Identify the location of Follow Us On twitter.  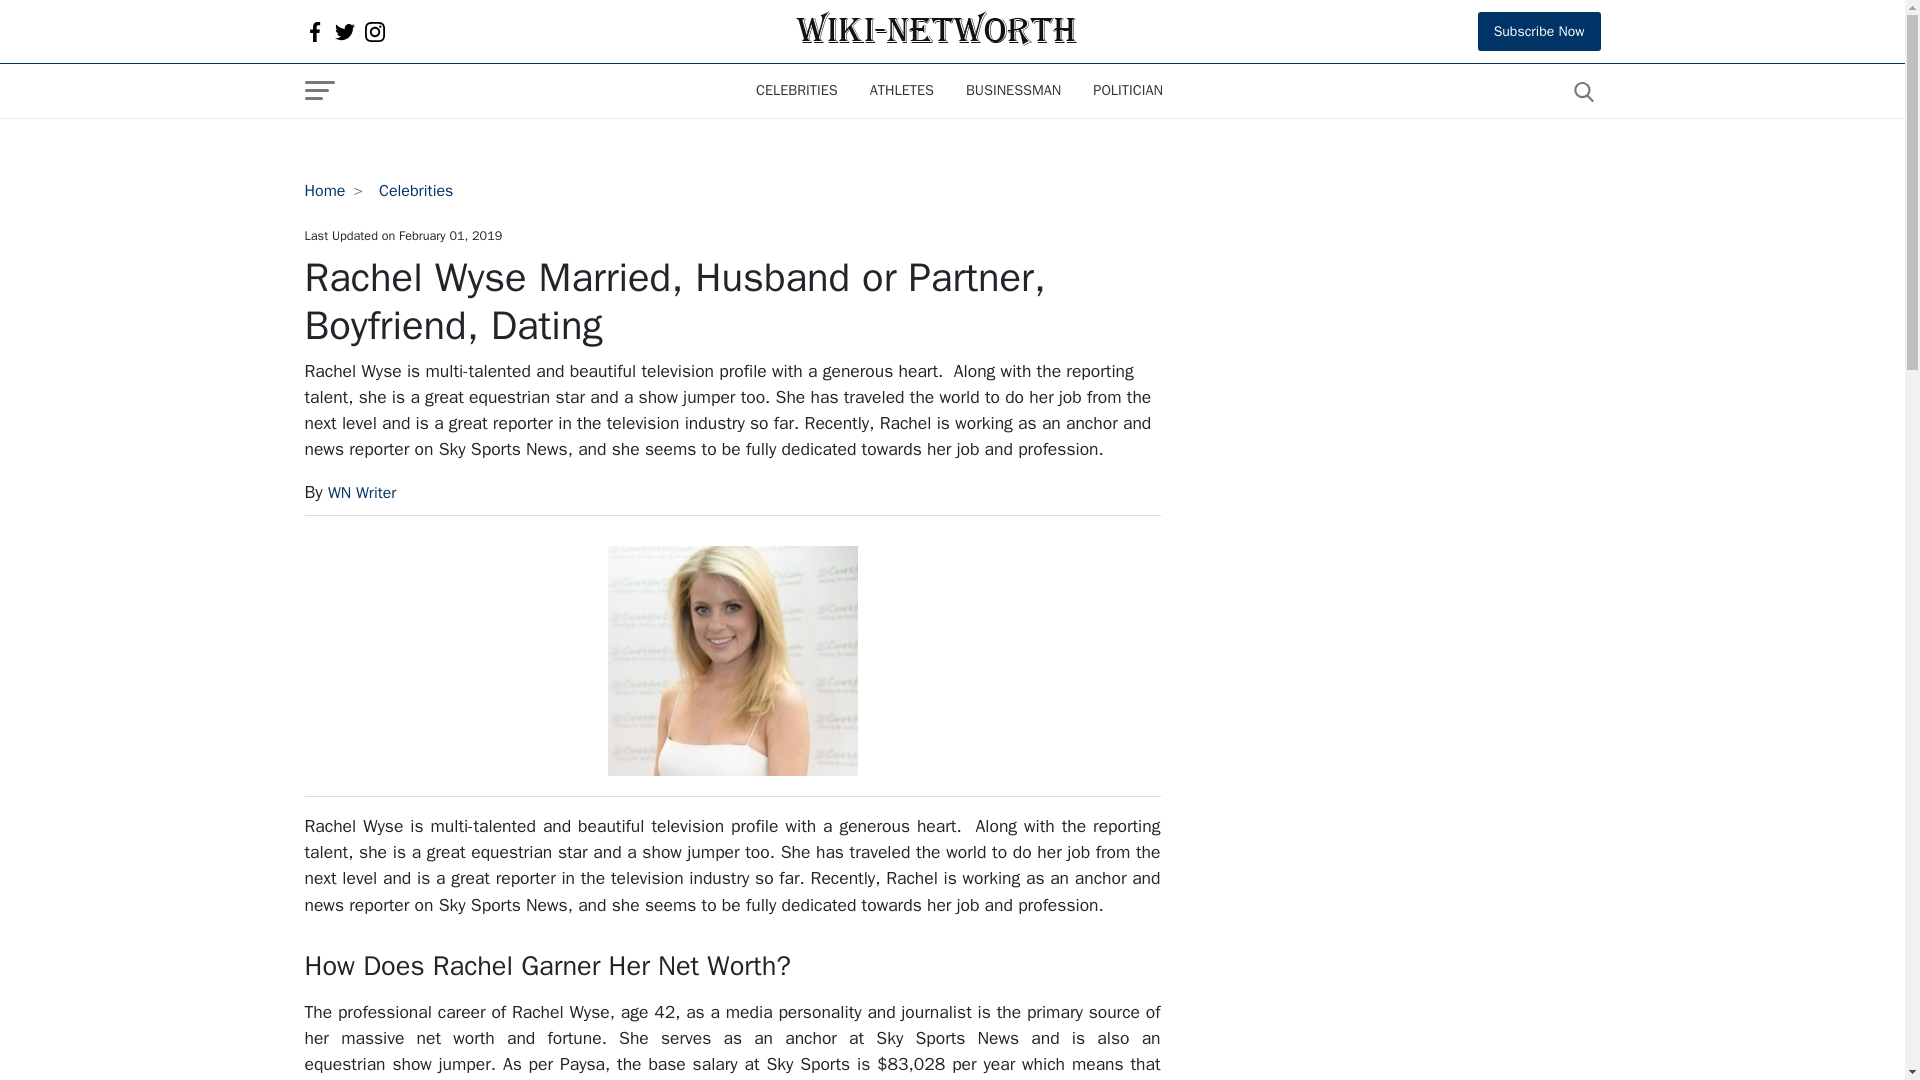
(344, 32).